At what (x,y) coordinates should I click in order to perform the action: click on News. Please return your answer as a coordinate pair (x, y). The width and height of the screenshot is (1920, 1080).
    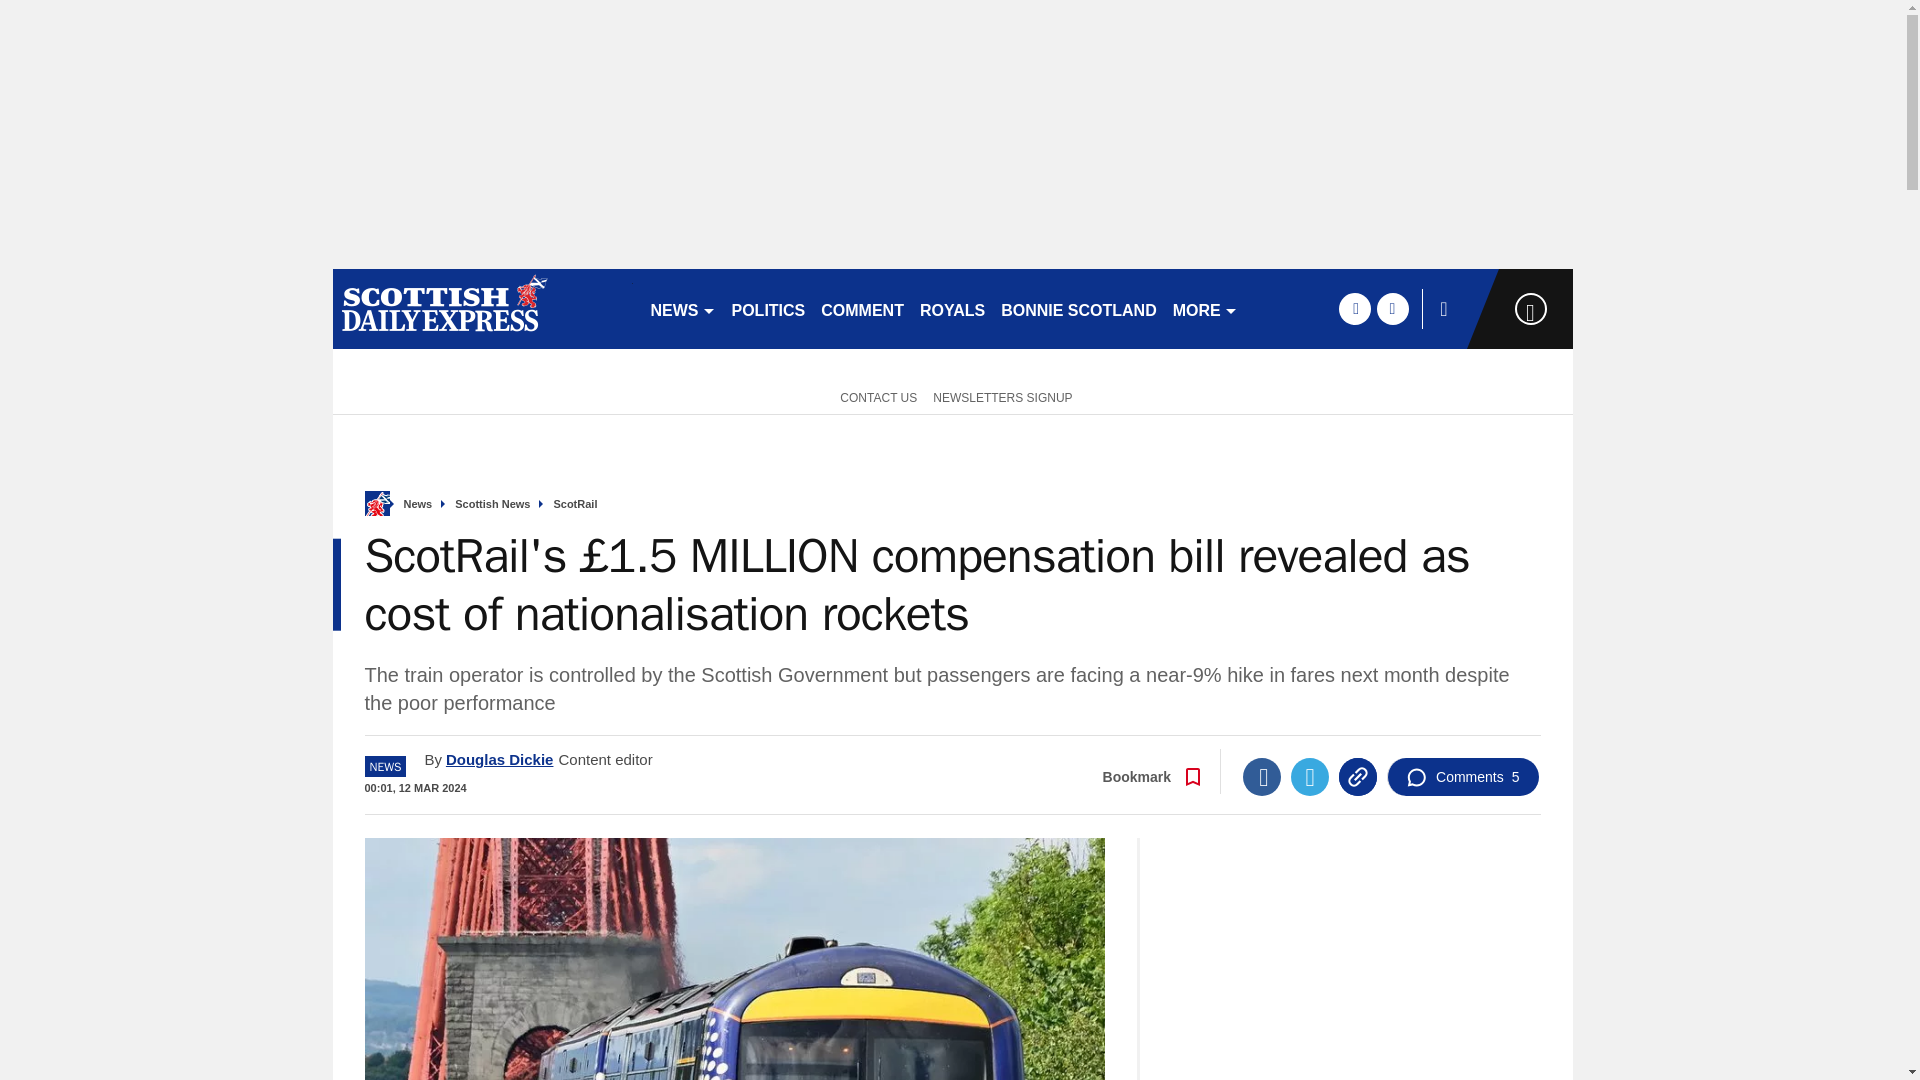
    Looking at the image, I should click on (418, 504).